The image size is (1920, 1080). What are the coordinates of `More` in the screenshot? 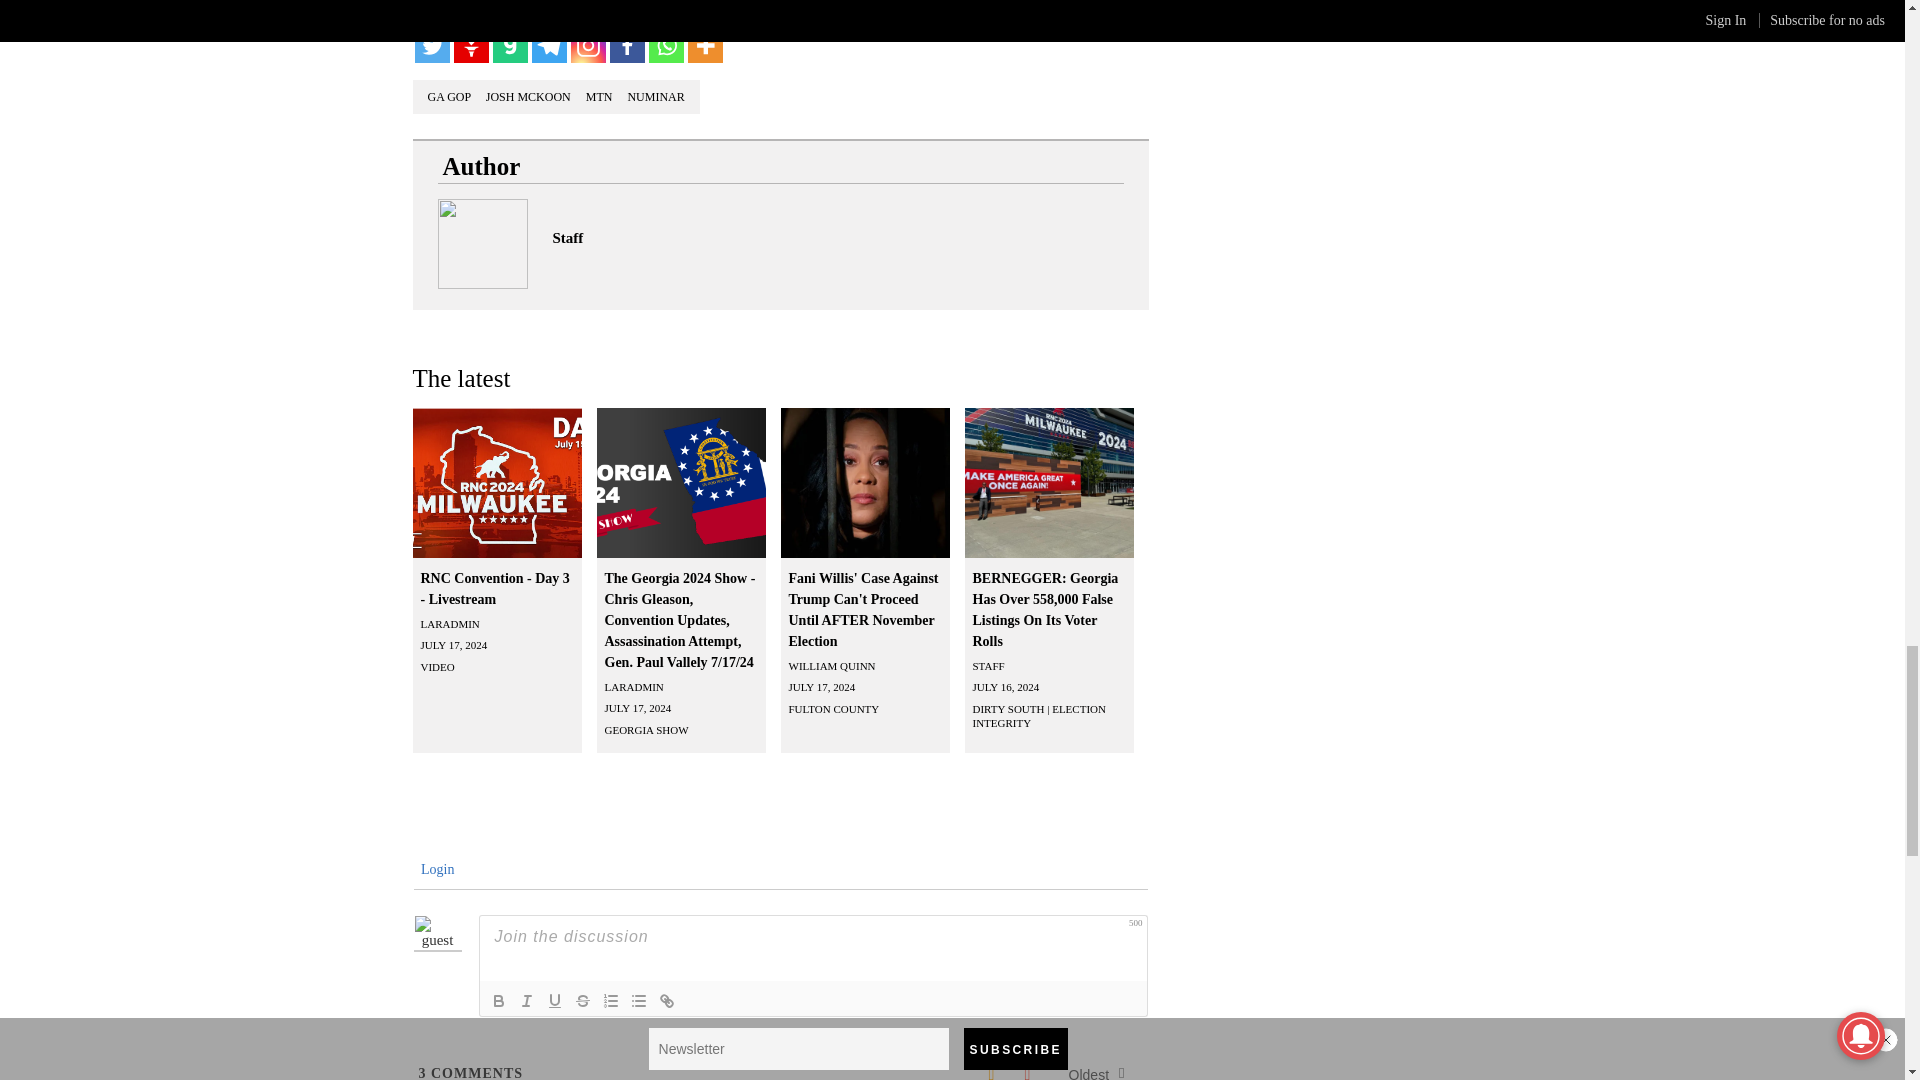 It's located at (705, 45).